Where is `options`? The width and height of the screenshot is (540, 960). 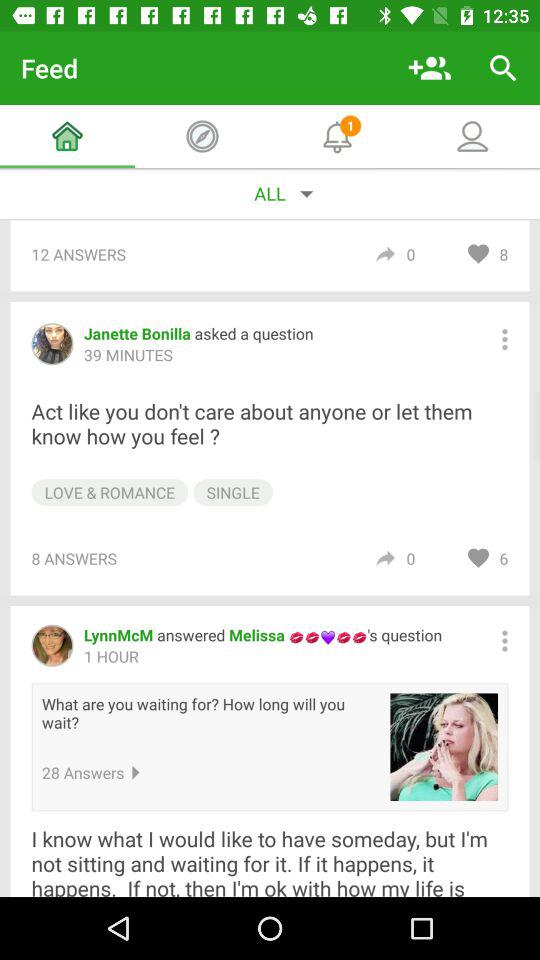
options is located at coordinates (504, 339).